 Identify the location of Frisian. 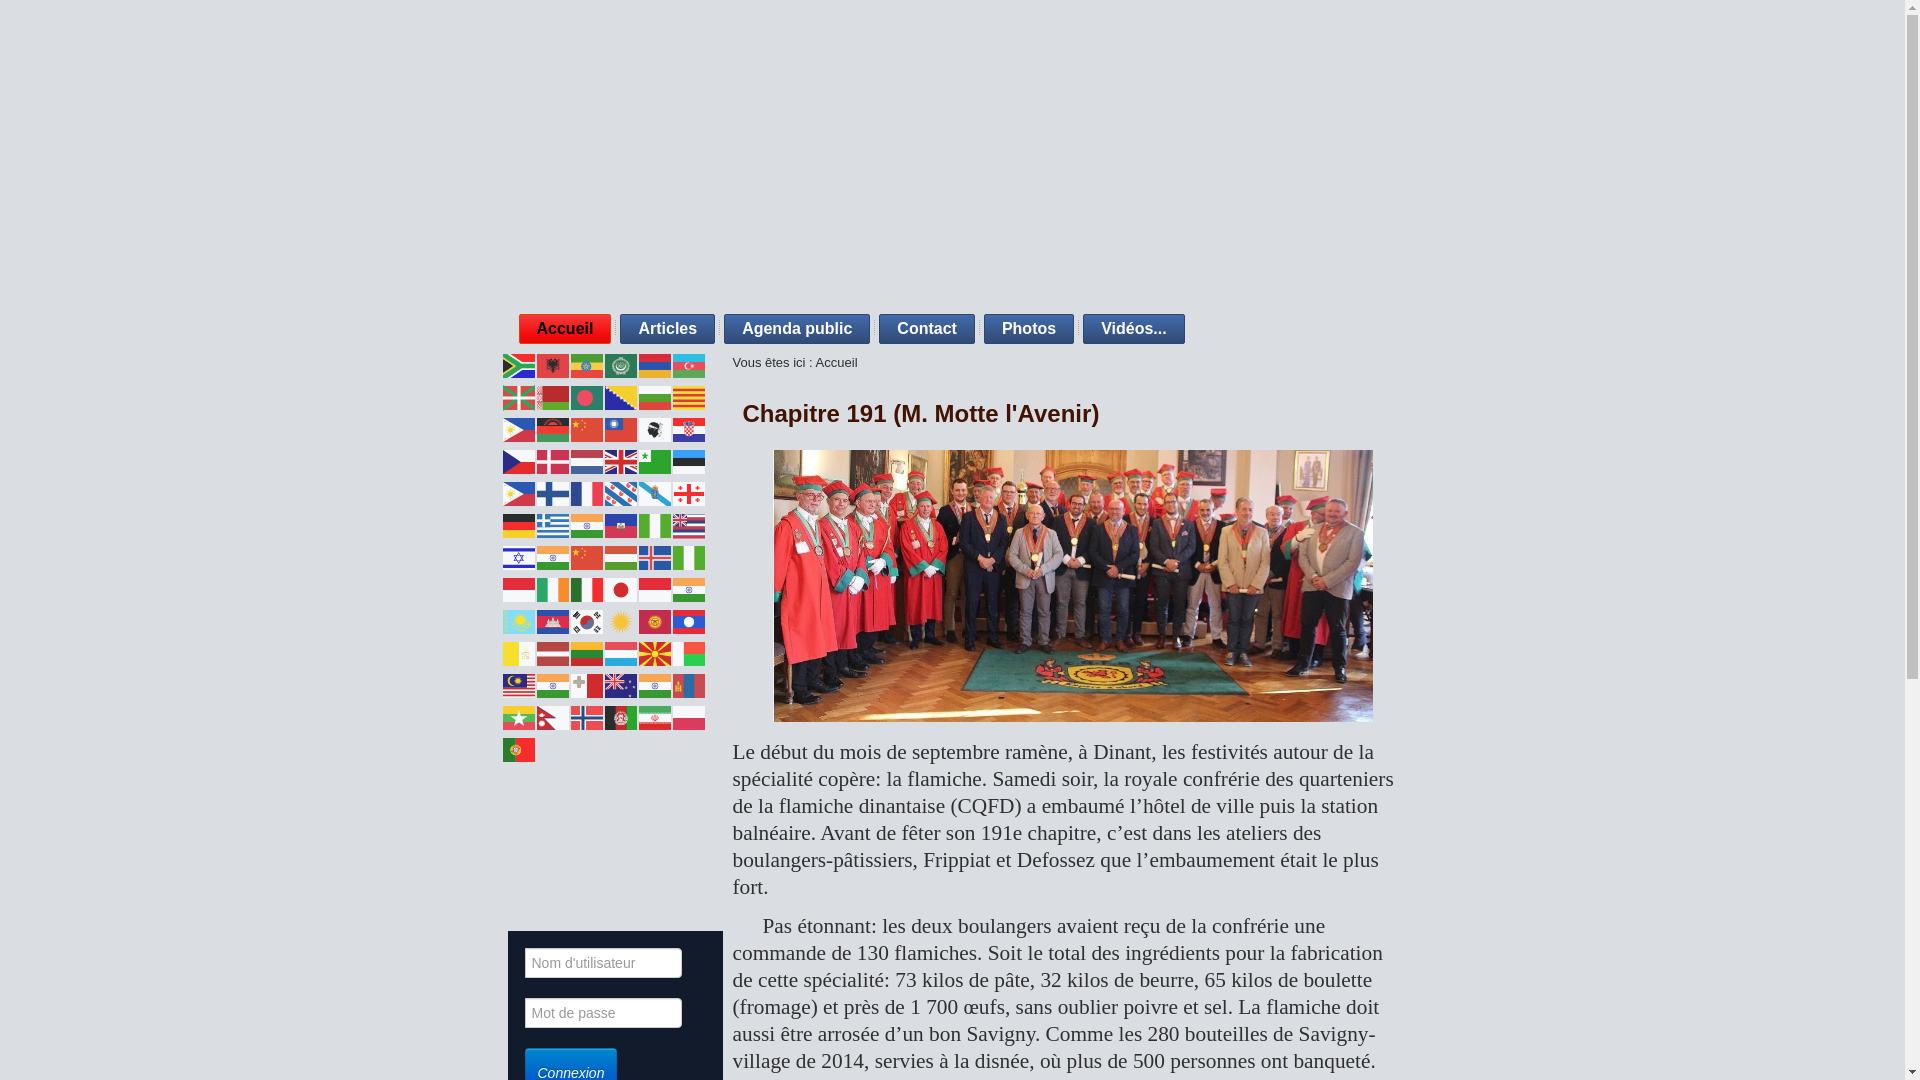
(621, 492).